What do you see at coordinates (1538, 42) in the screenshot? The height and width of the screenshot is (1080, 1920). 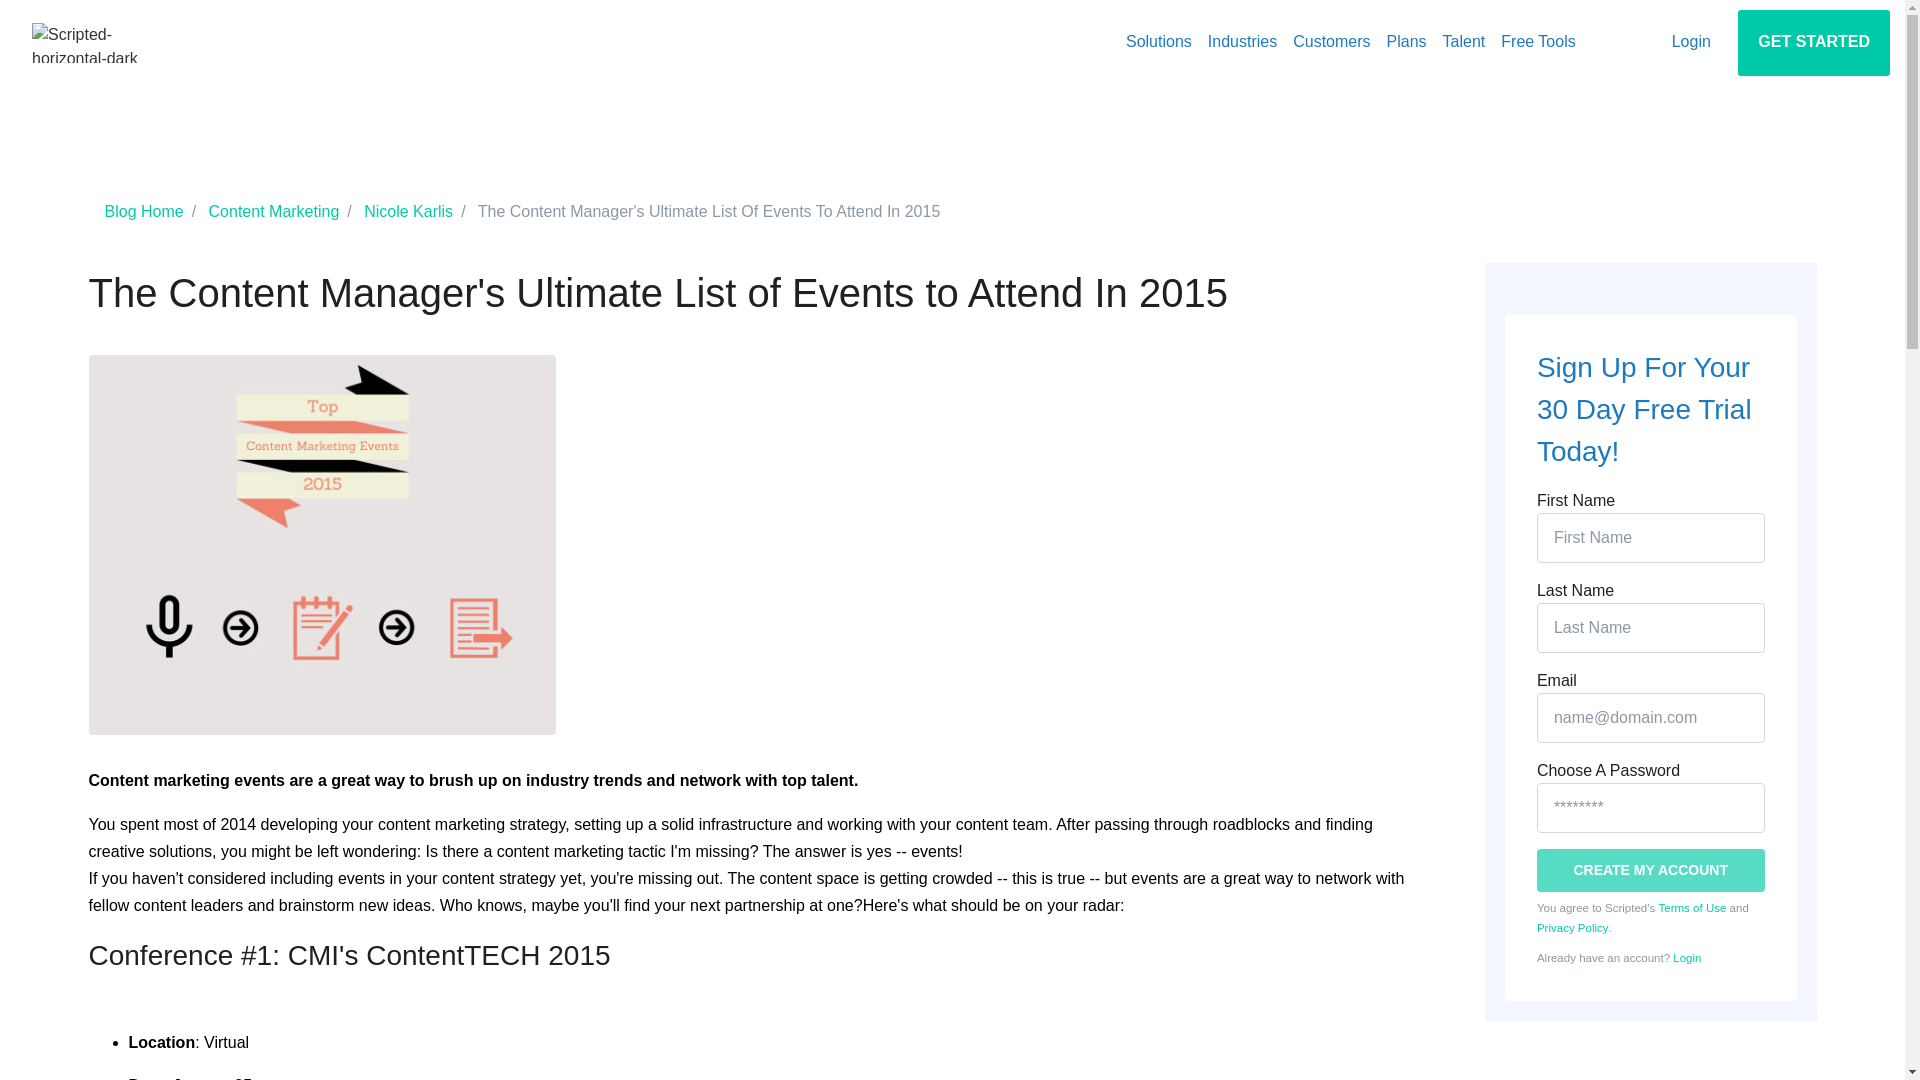 I see `Free Tools` at bounding box center [1538, 42].